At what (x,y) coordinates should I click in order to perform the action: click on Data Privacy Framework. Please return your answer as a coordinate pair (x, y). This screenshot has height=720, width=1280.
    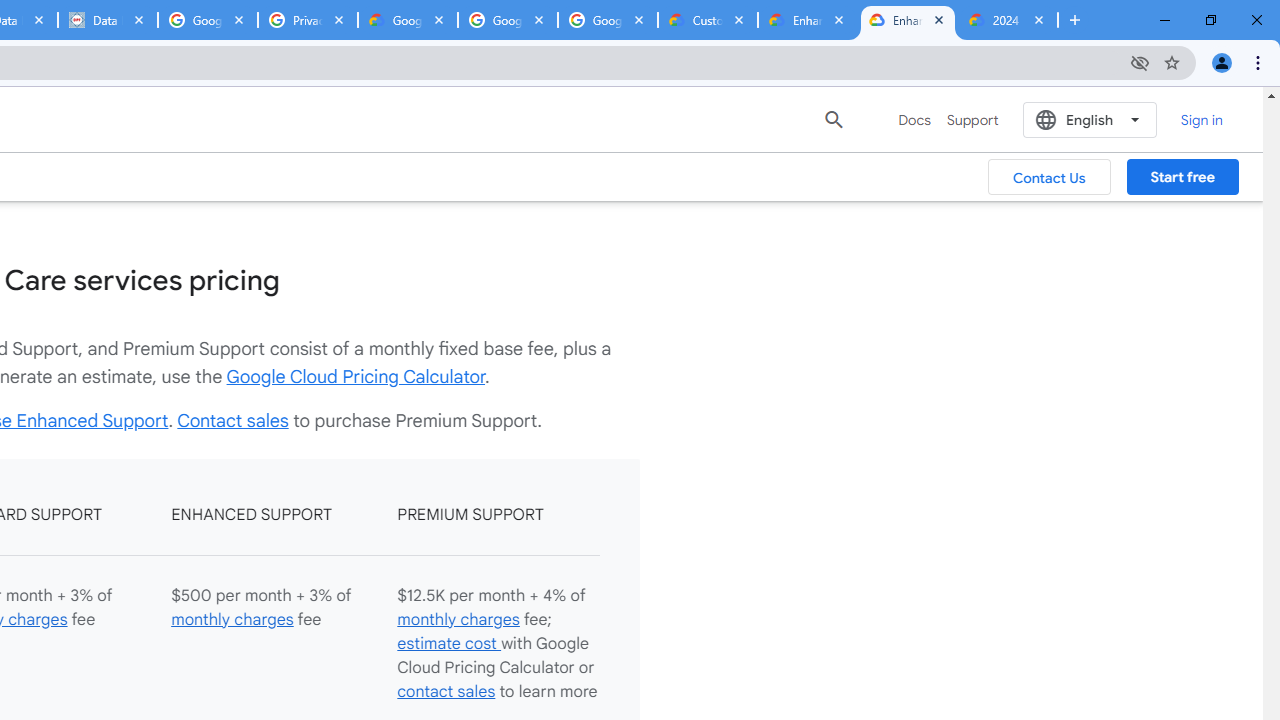
    Looking at the image, I should click on (107, 20).